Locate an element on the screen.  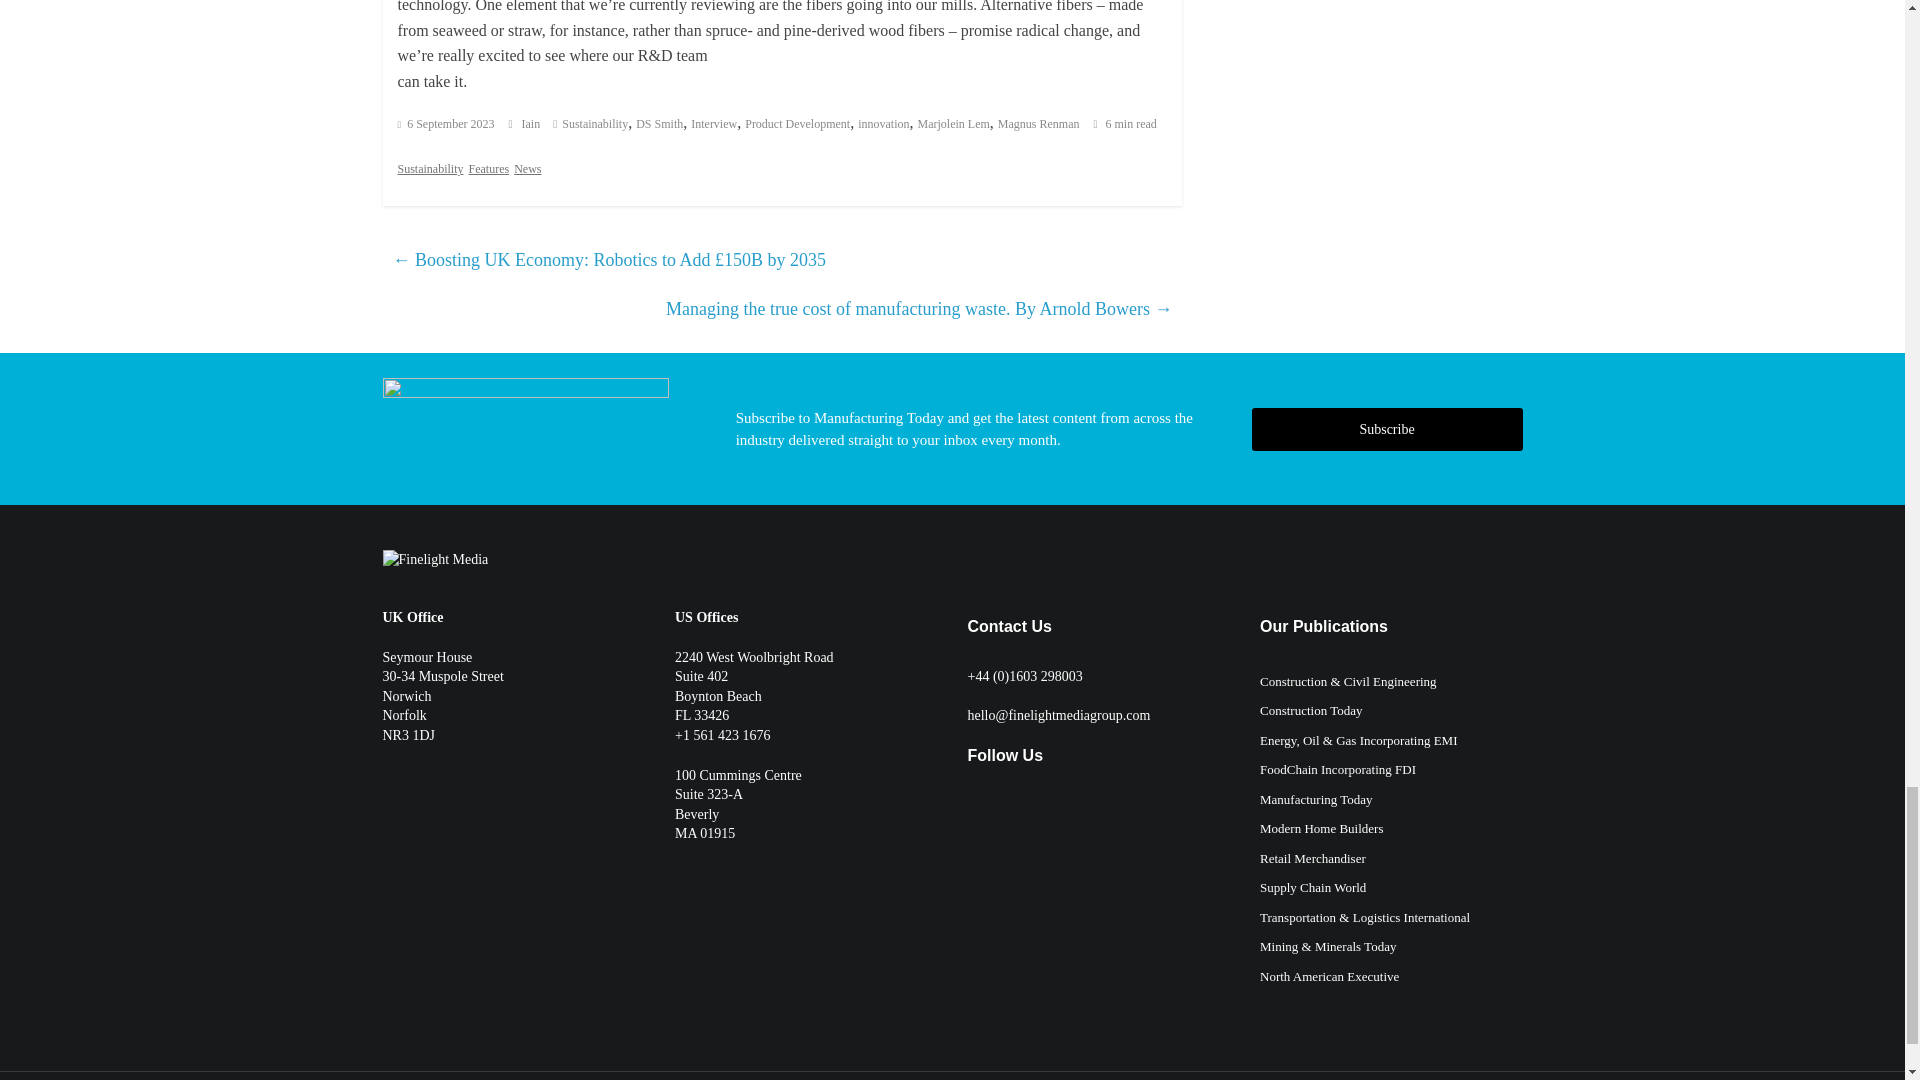
Sustainability is located at coordinates (430, 168).